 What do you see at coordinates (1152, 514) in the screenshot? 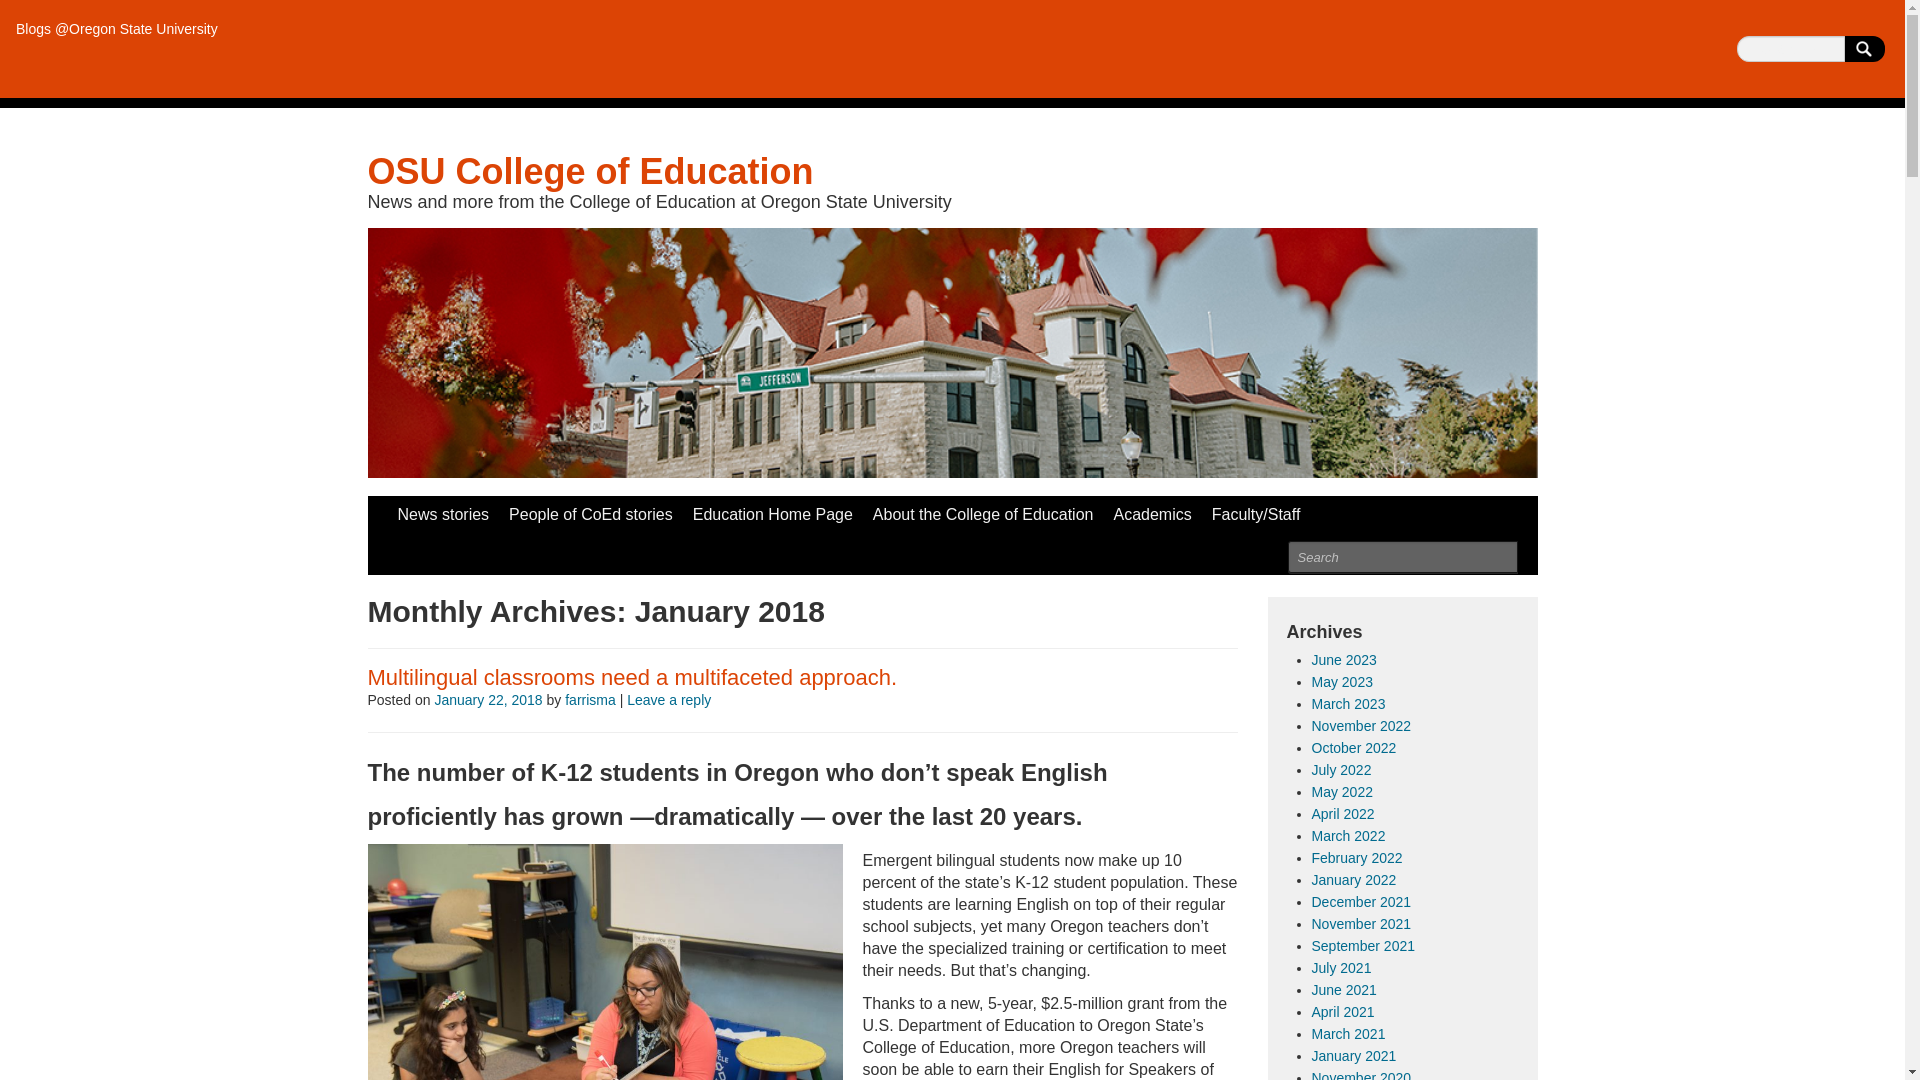
I see `Academics` at bounding box center [1152, 514].